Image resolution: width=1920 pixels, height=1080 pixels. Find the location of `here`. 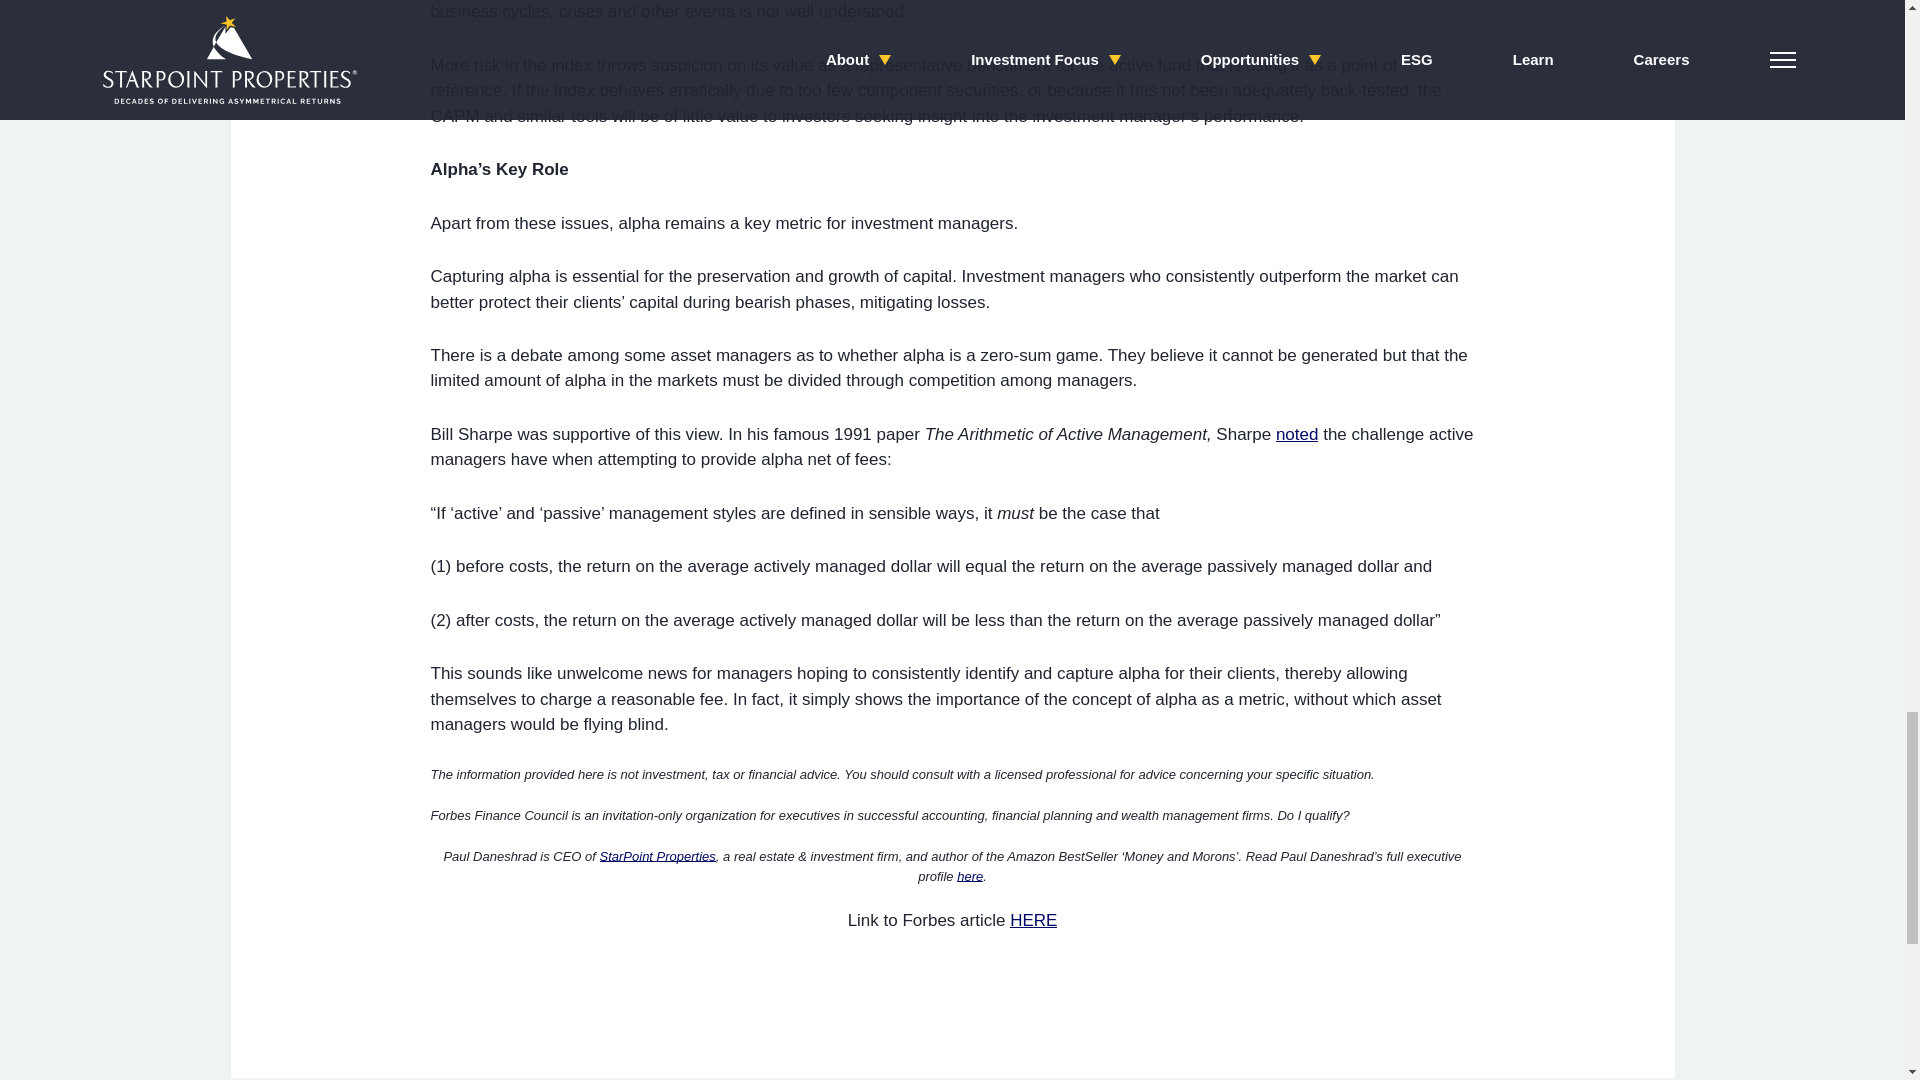

here is located at coordinates (970, 876).